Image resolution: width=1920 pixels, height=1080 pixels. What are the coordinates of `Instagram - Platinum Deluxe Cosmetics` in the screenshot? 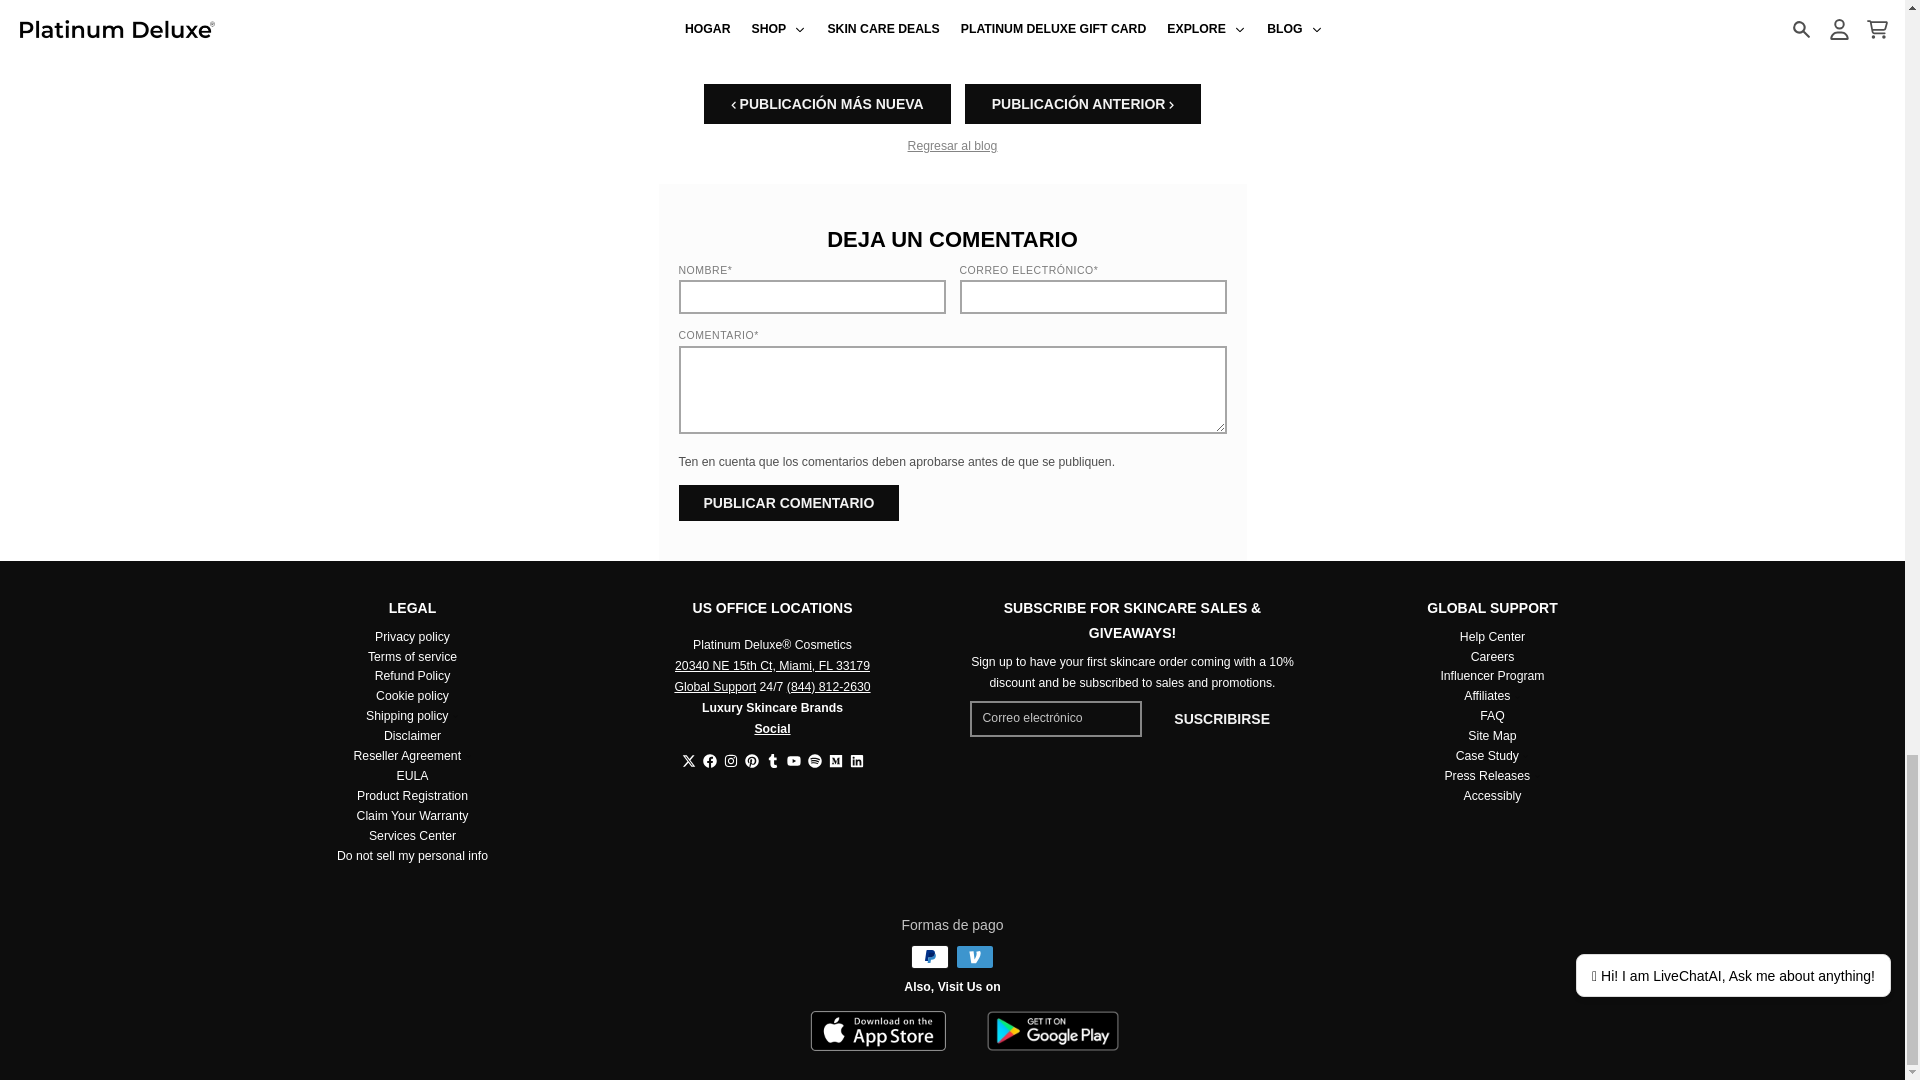 It's located at (730, 760).